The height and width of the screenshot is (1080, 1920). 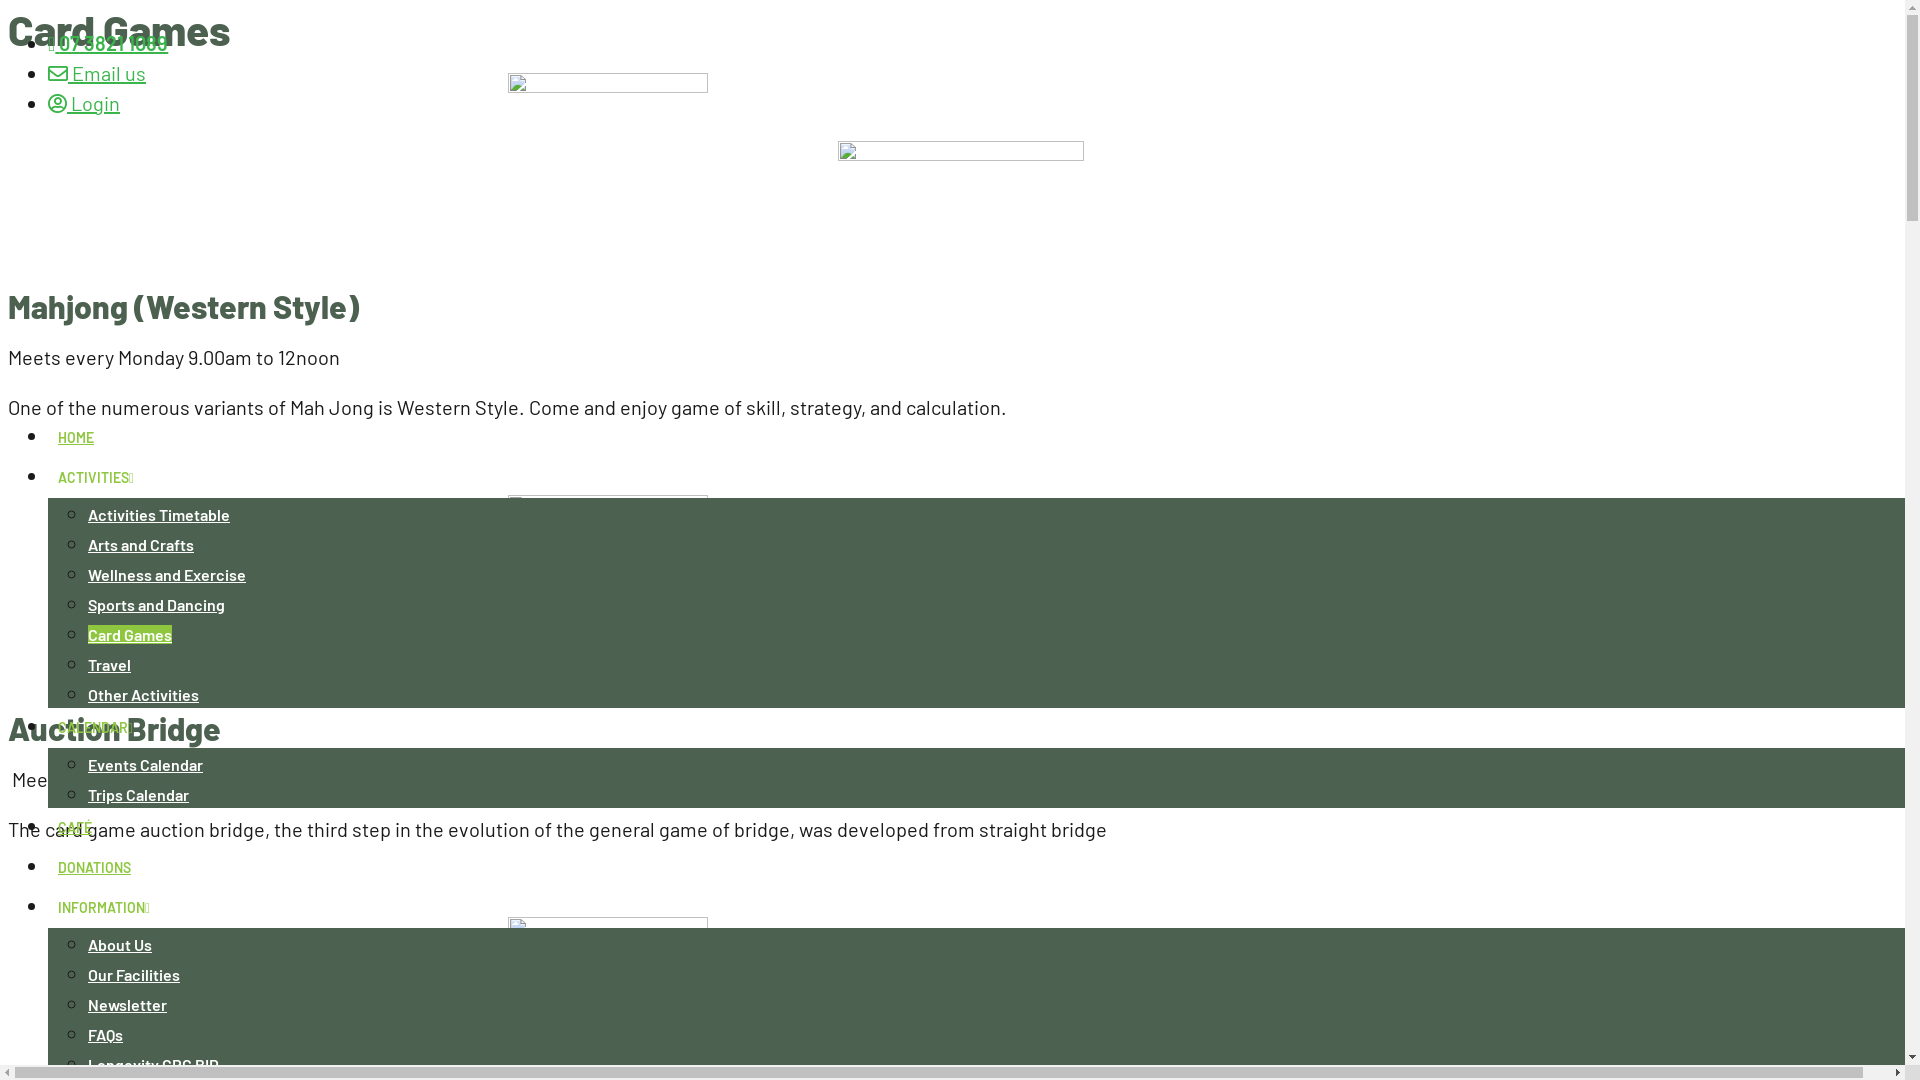 I want to click on 07 3821 1089, so click(x=108, y=43).